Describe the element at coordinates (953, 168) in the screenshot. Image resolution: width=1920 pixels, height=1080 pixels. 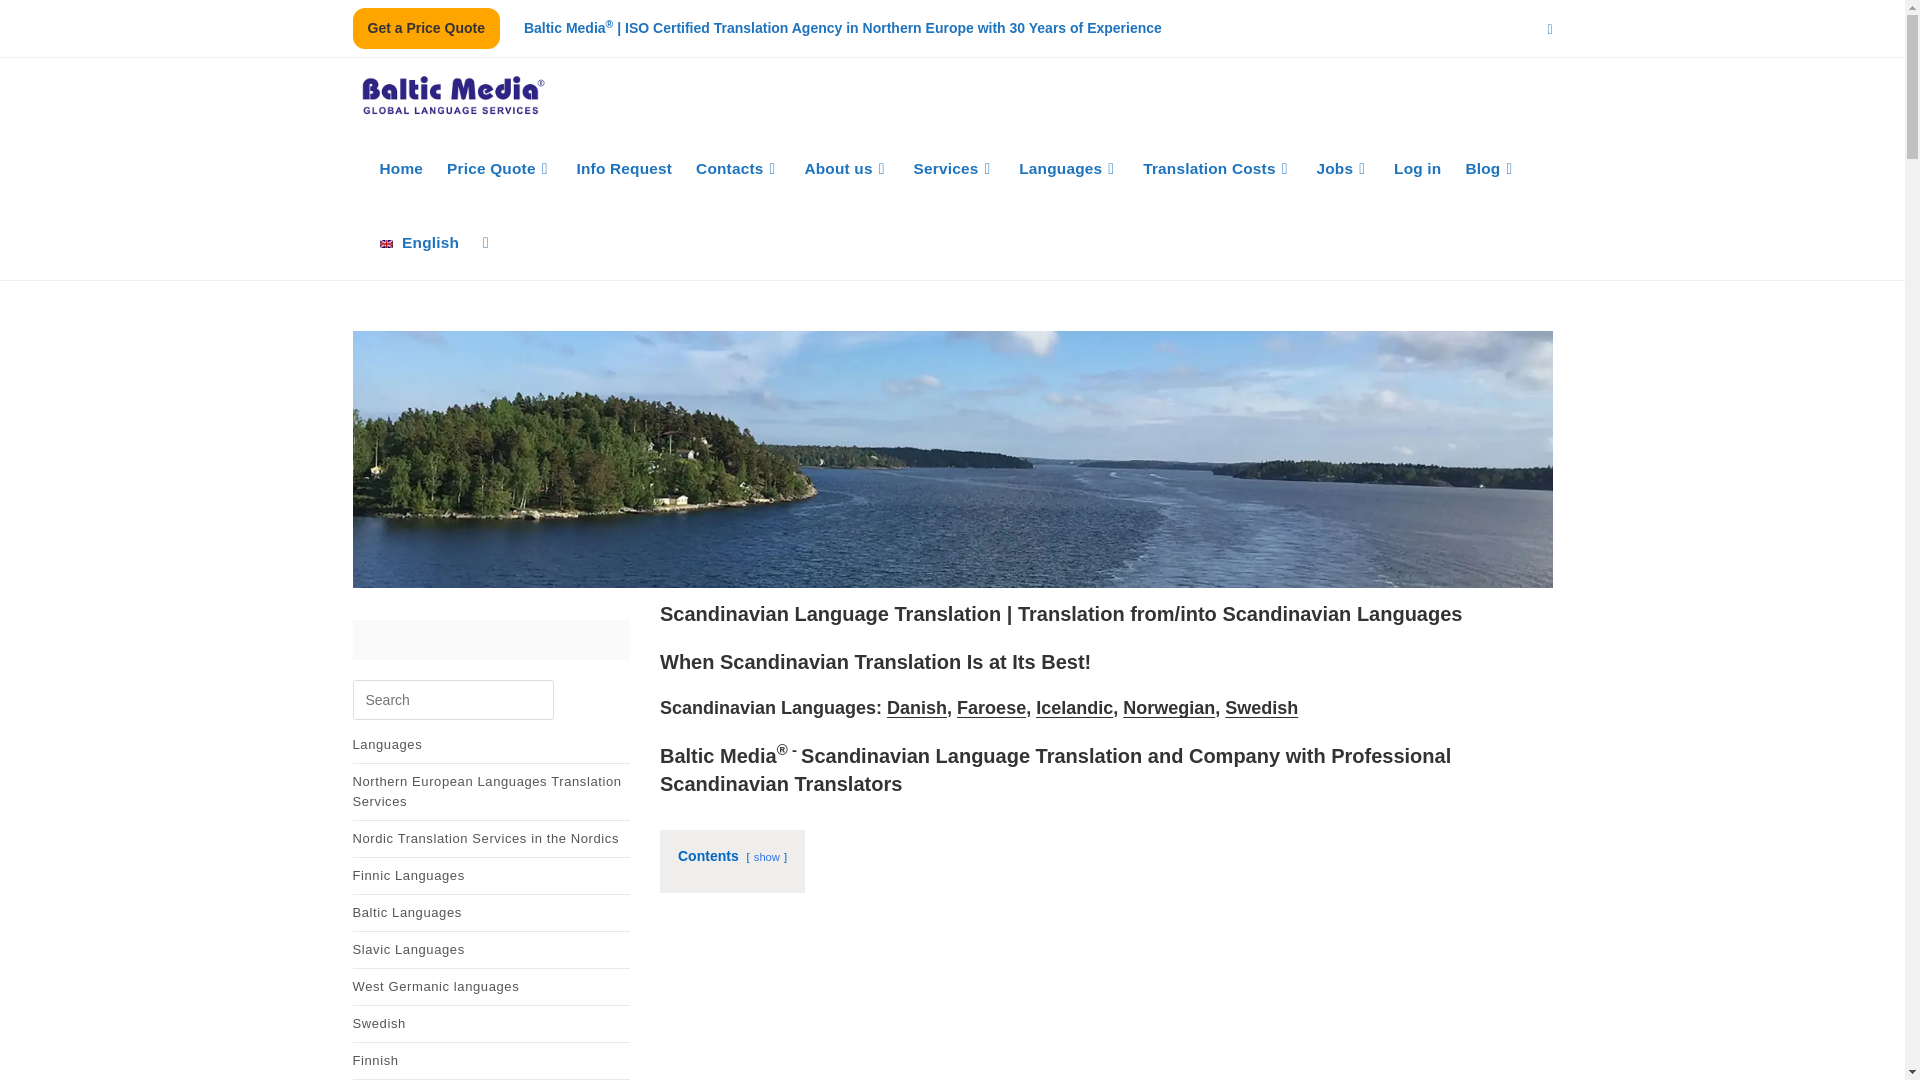
I see `Services` at that location.